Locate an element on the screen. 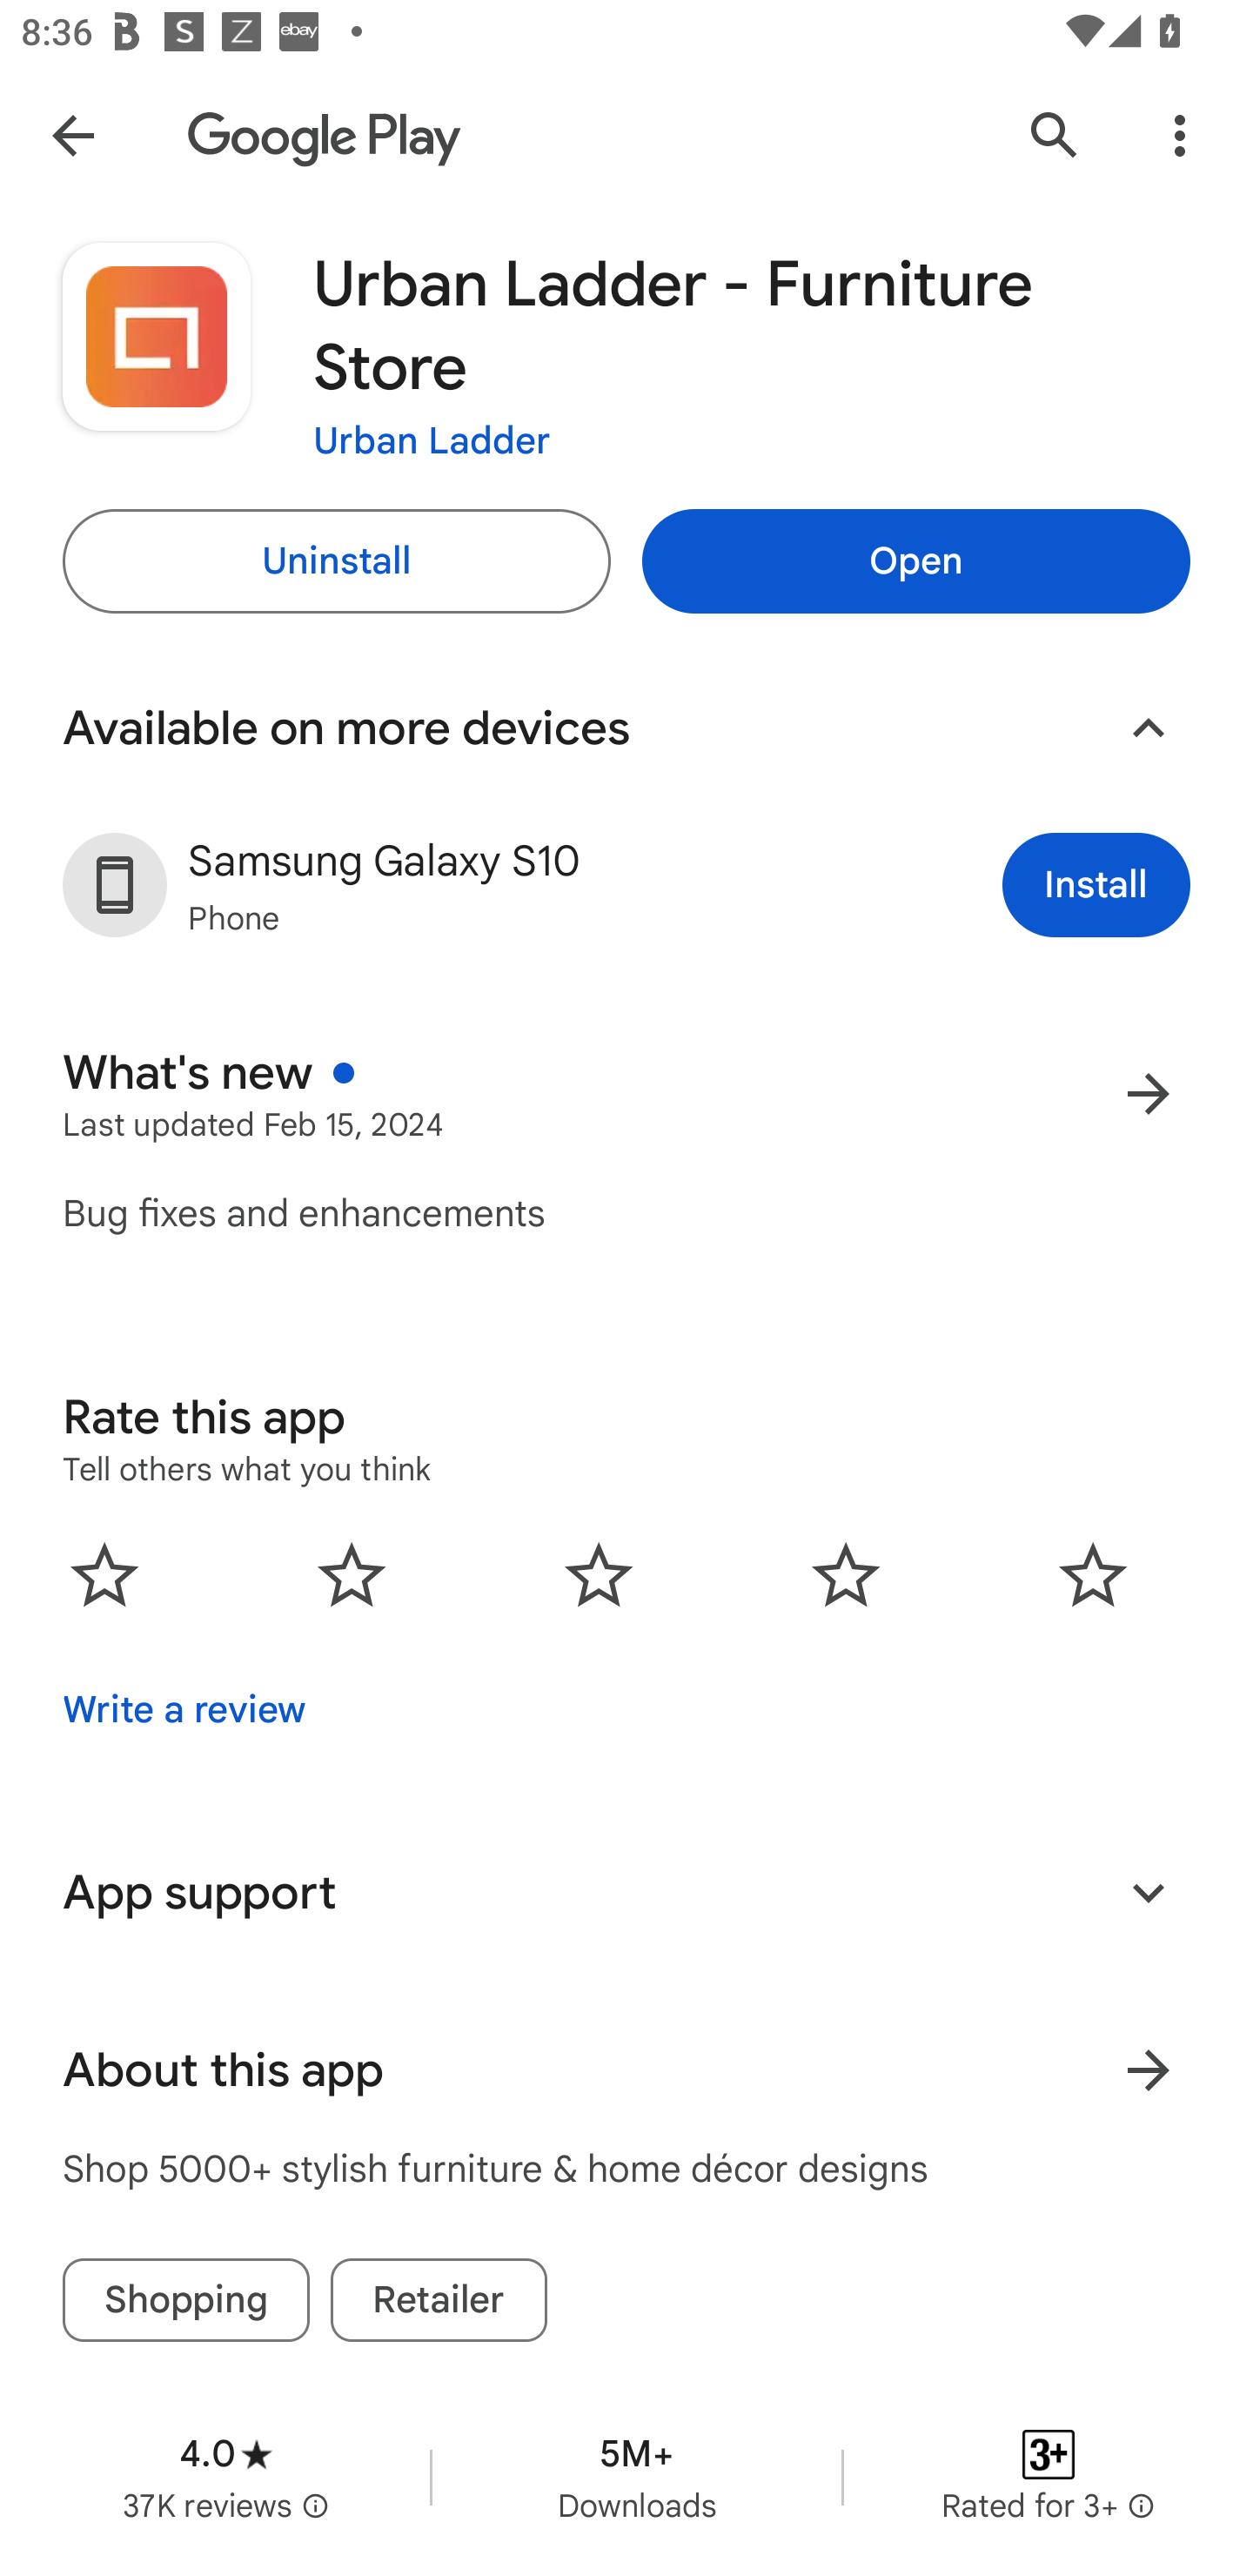 This screenshot has width=1253, height=2576. Learn more About this app is located at coordinates (1149, 2070).